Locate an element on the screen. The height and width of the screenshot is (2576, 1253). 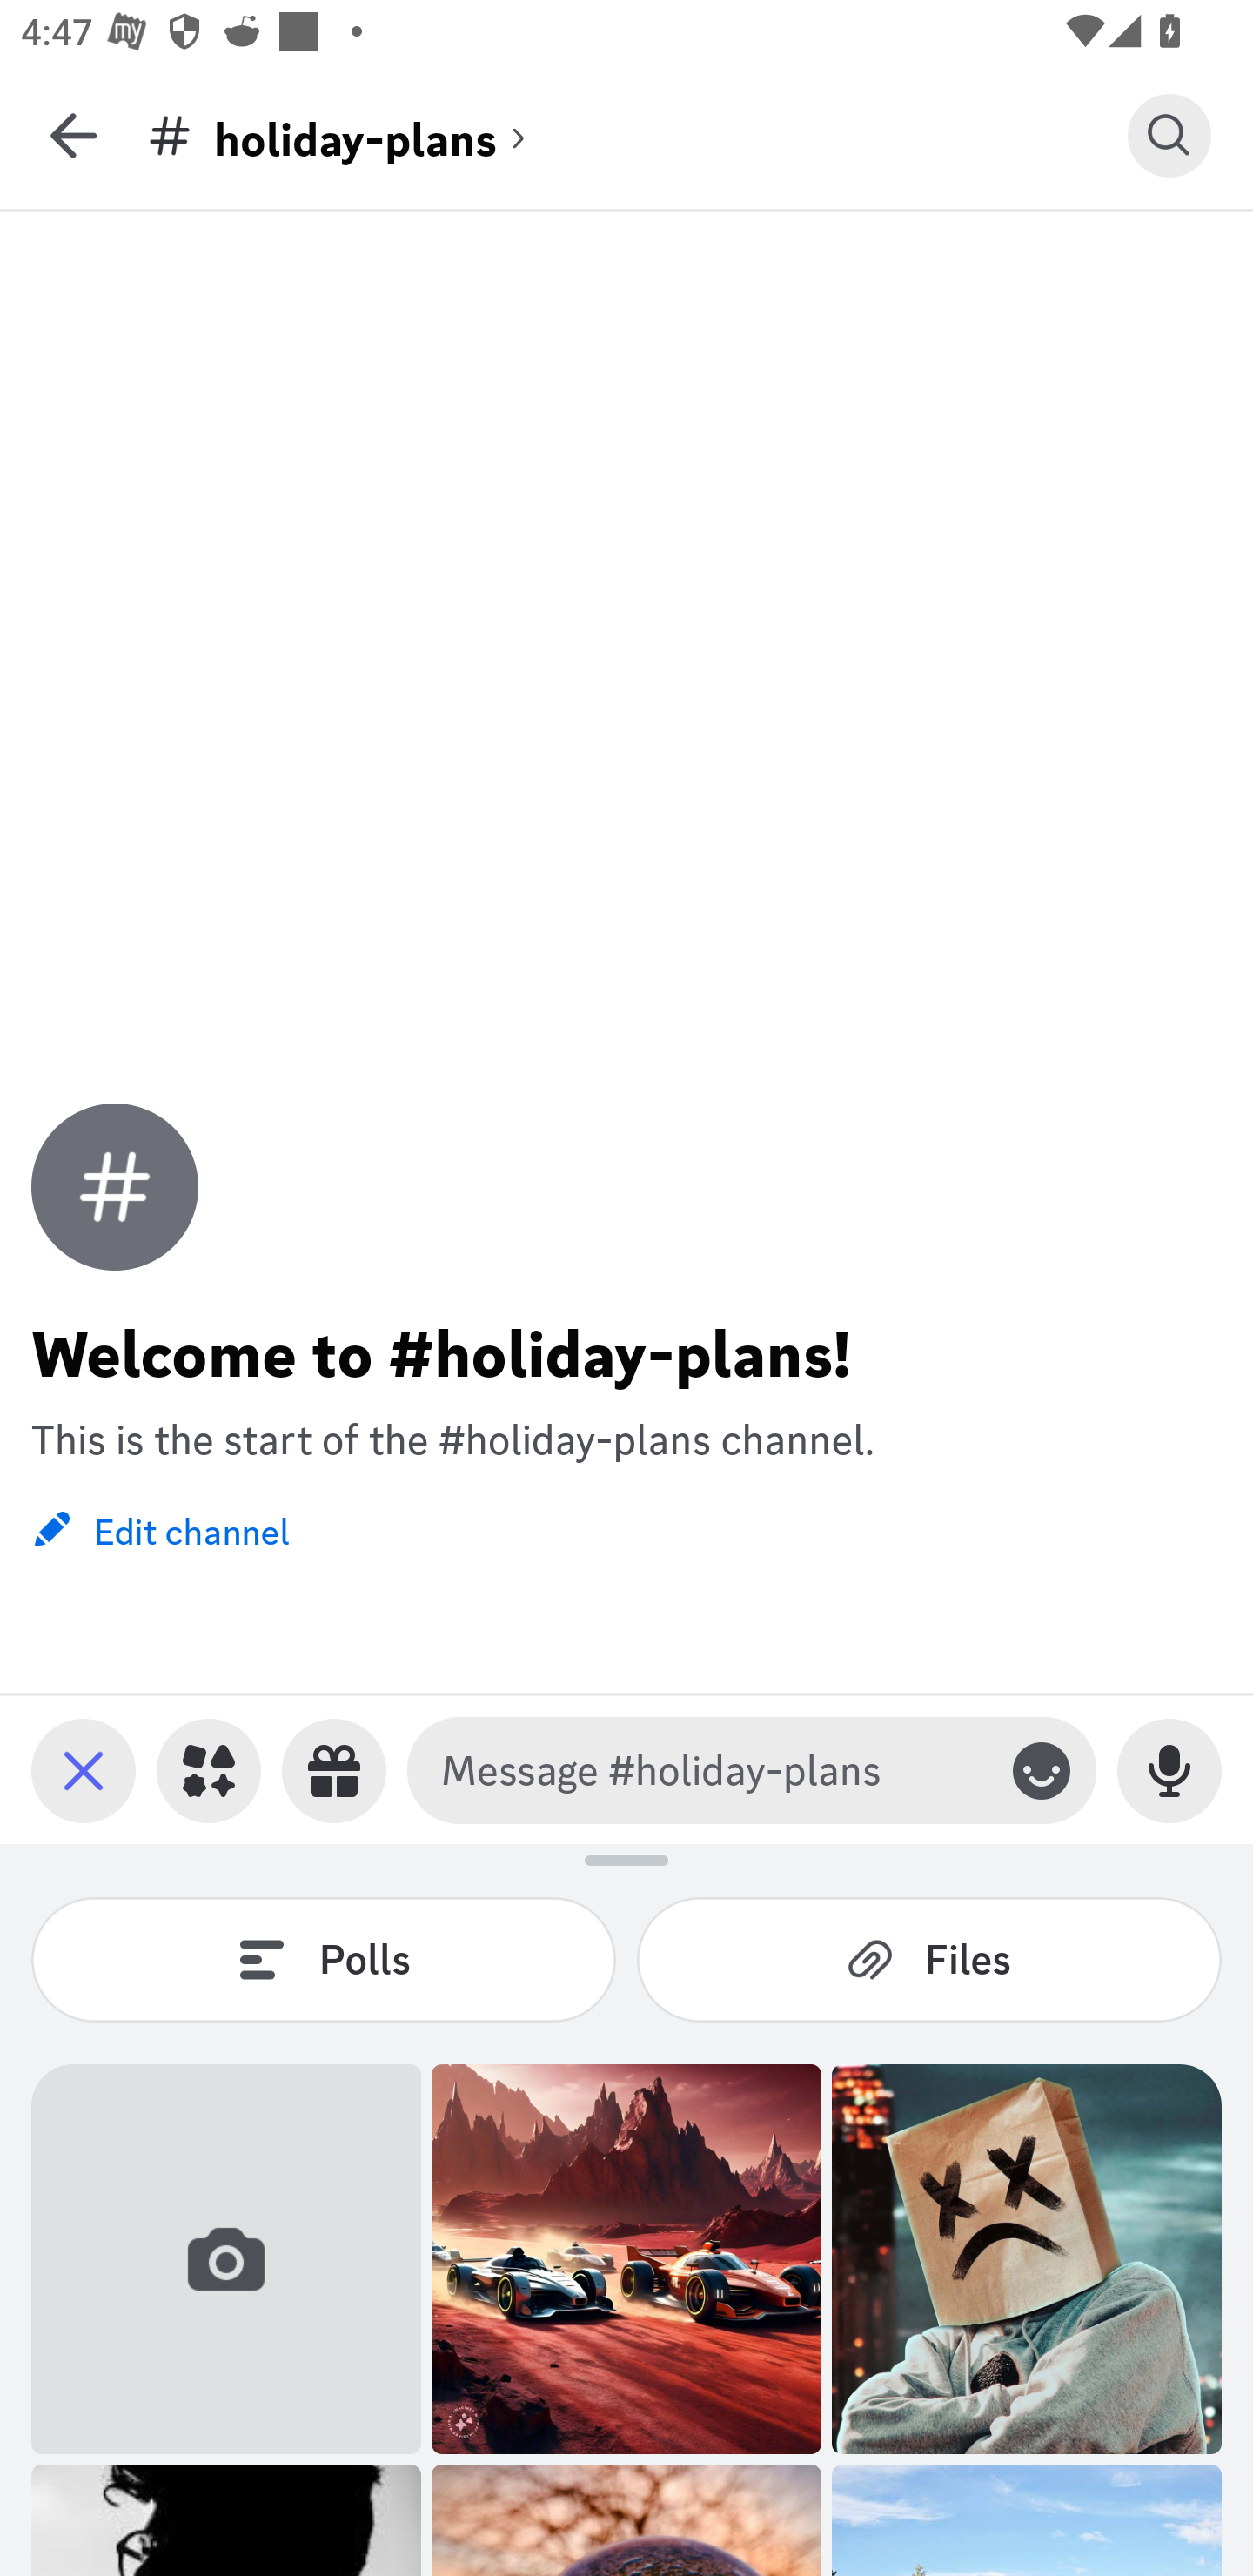
Record Voice Message is located at coordinates (1169, 1770).